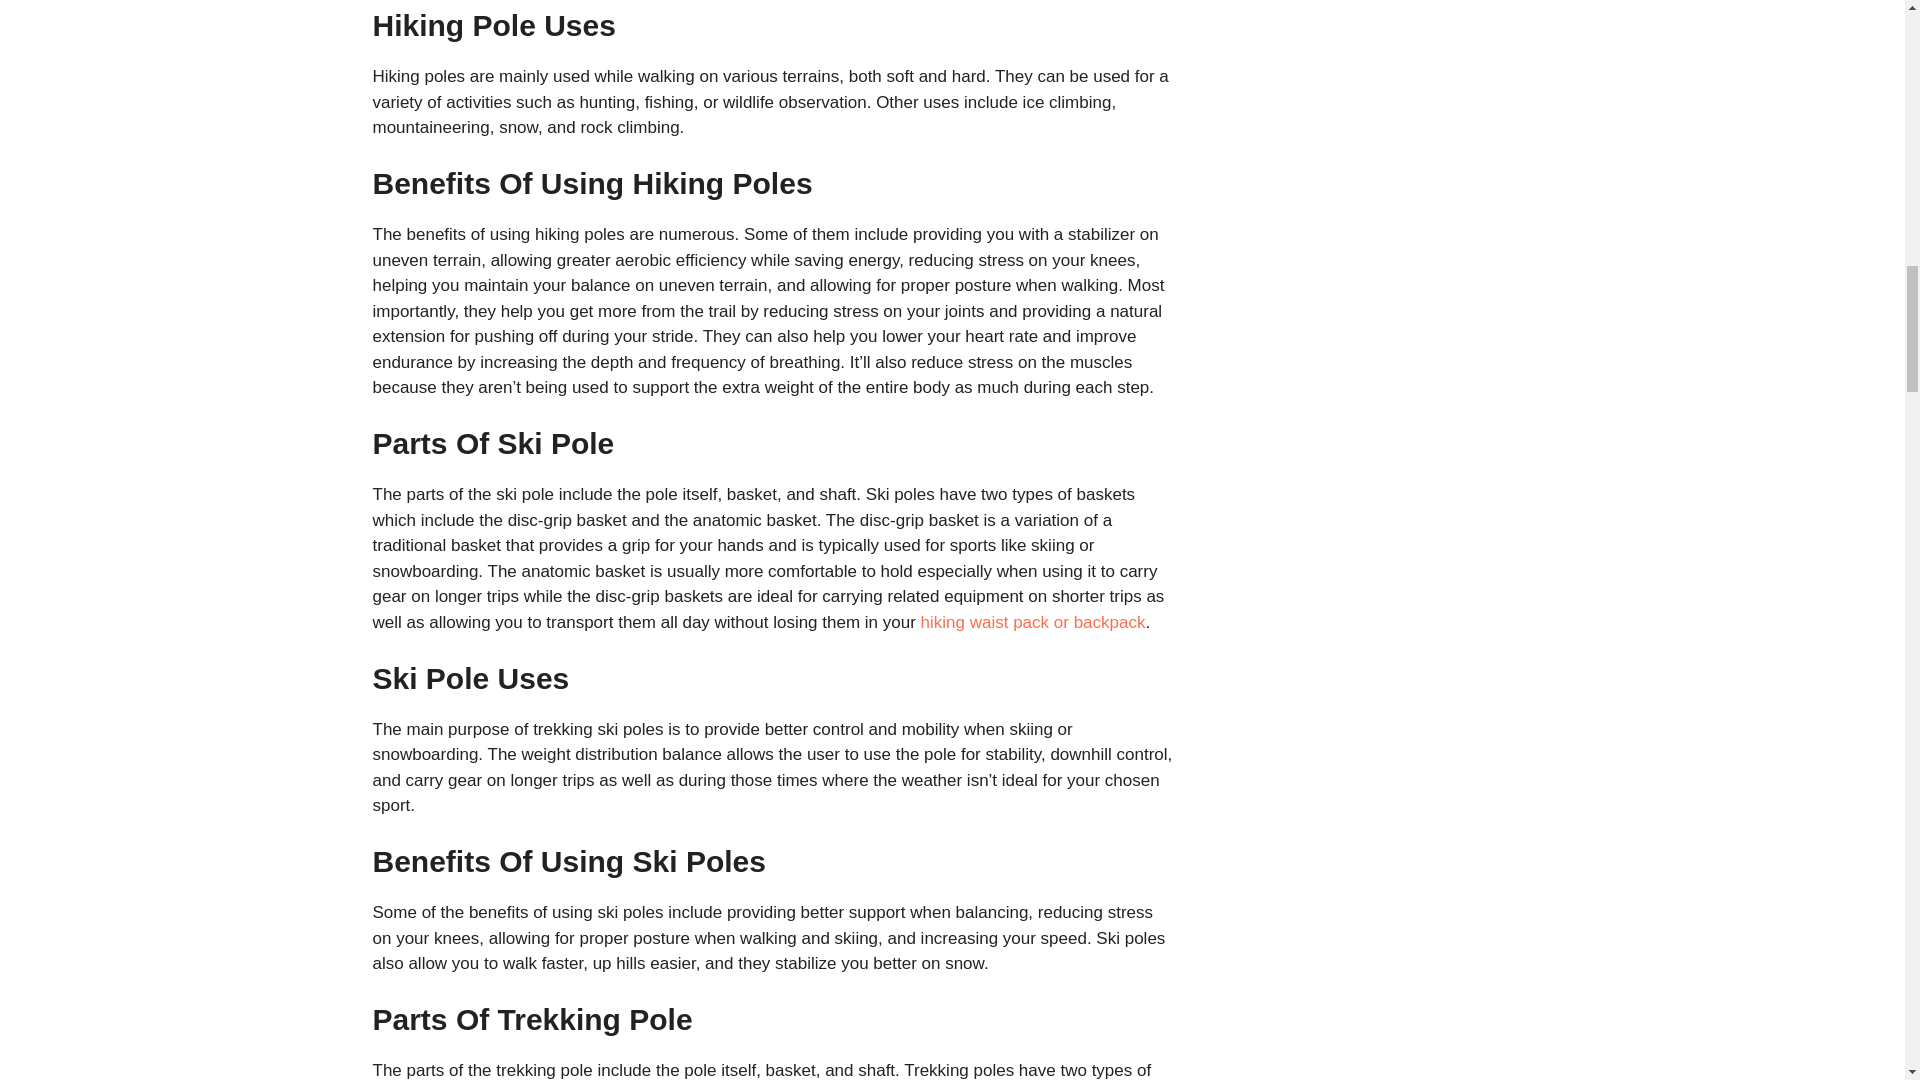 Image resolution: width=1920 pixels, height=1080 pixels. Describe the element at coordinates (1034, 622) in the screenshot. I see `hiking waist pack or backpack` at that location.